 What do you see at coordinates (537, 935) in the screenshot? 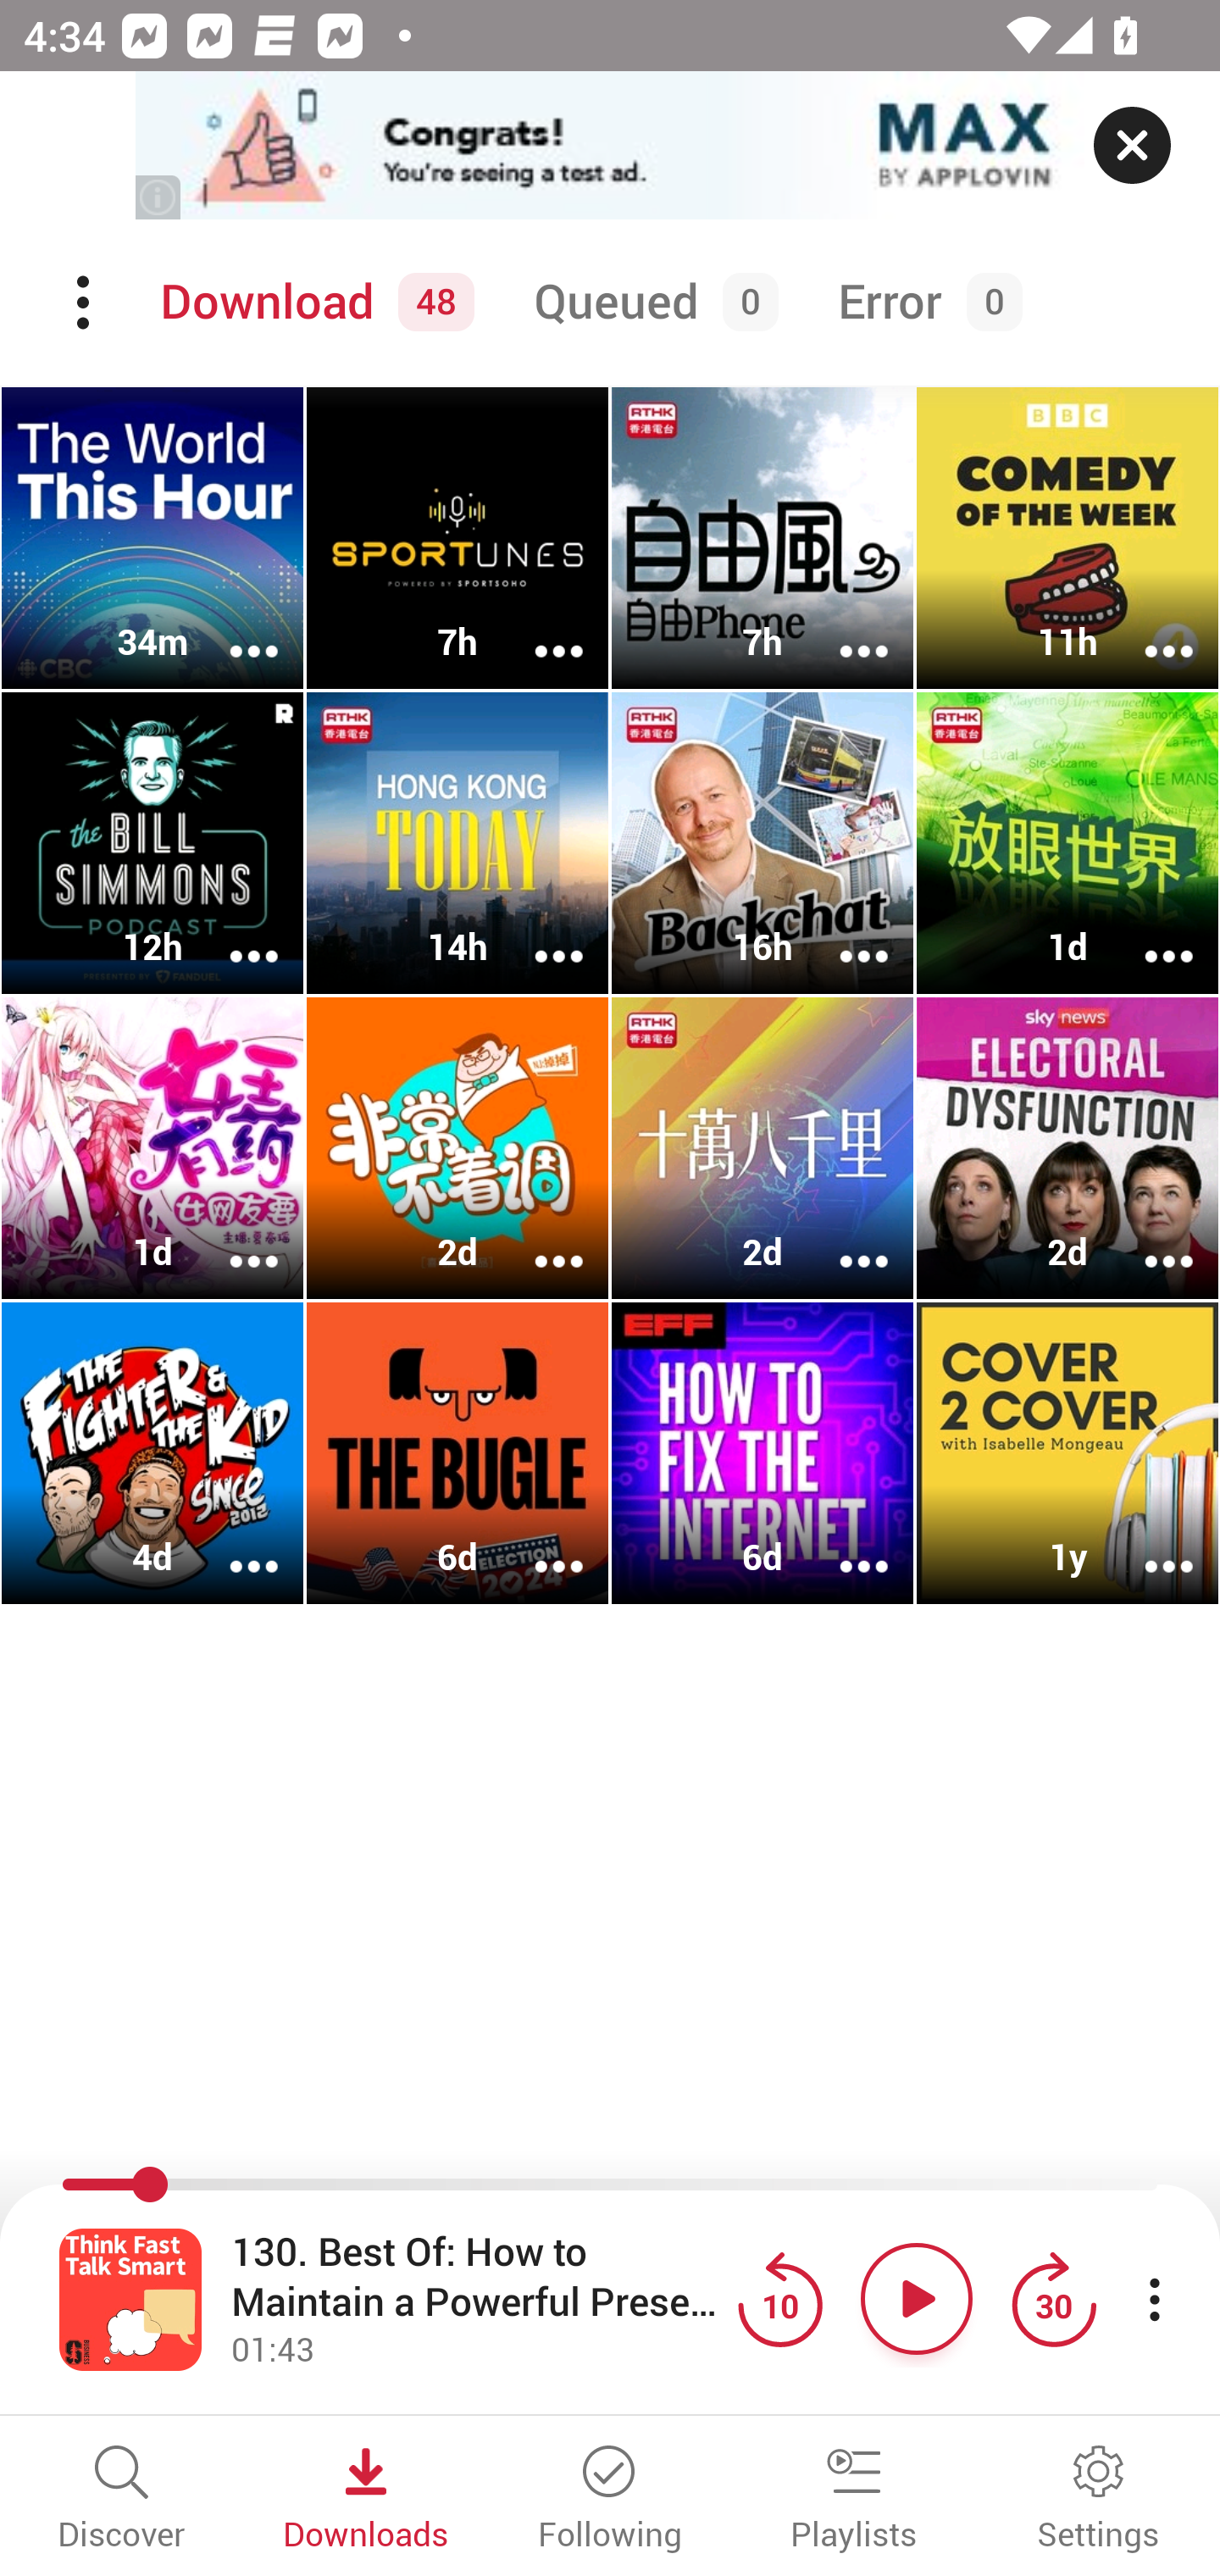
I see `More options` at bounding box center [537, 935].